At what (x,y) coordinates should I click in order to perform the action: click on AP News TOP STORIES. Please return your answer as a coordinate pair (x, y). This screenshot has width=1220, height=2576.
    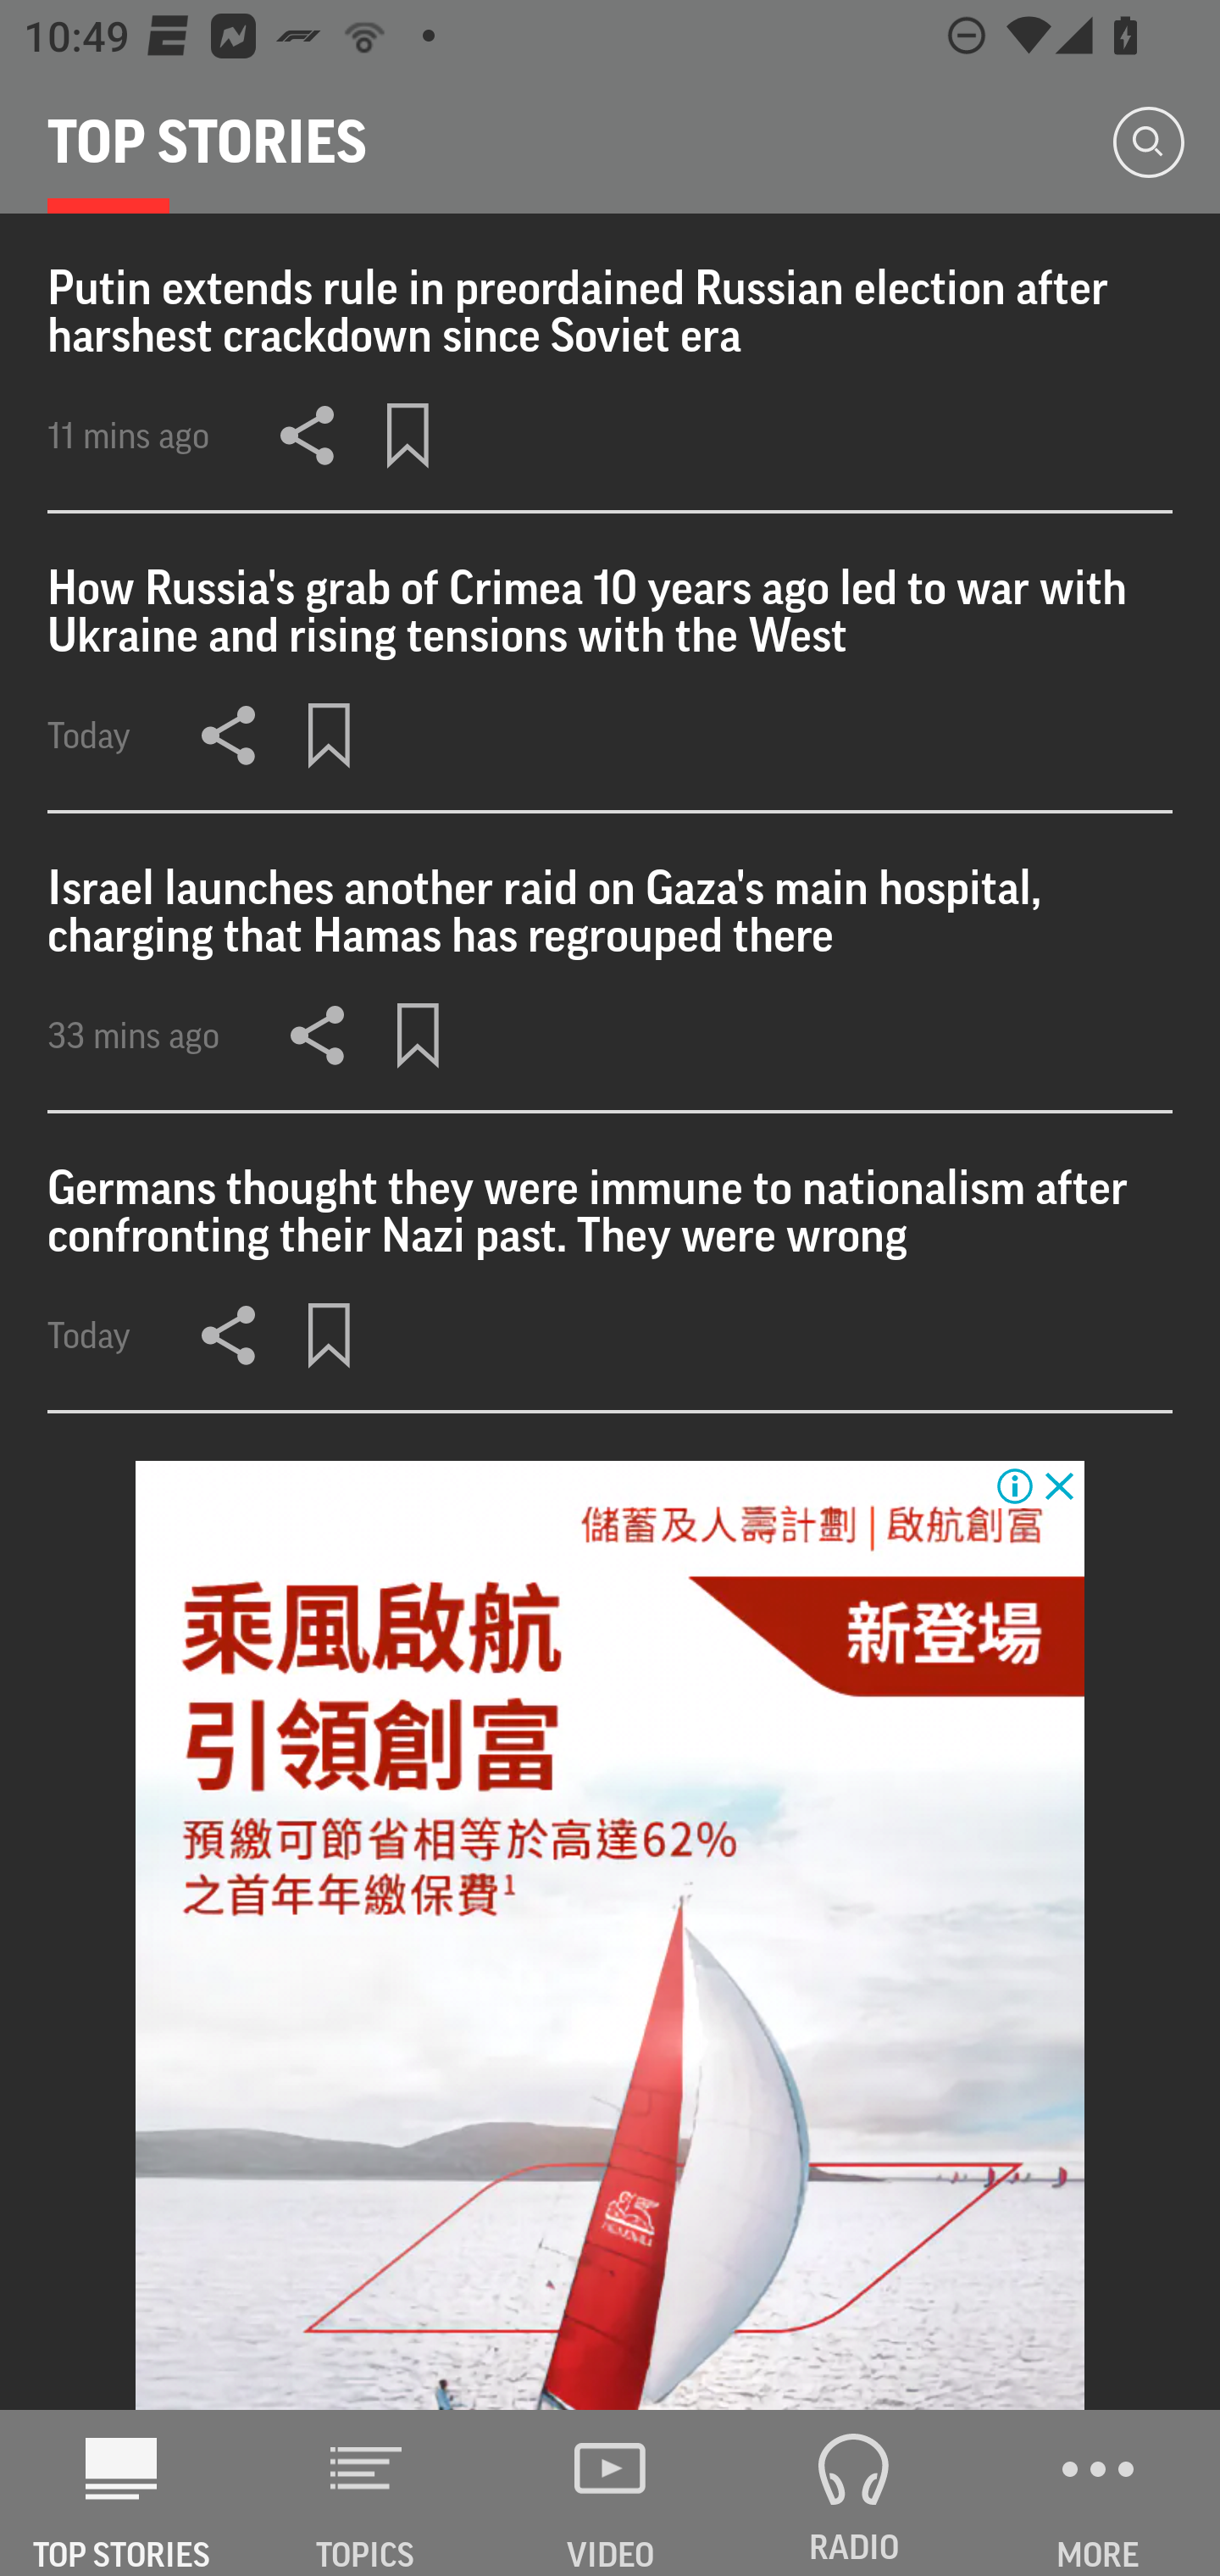
    Looking at the image, I should click on (122, 2493).